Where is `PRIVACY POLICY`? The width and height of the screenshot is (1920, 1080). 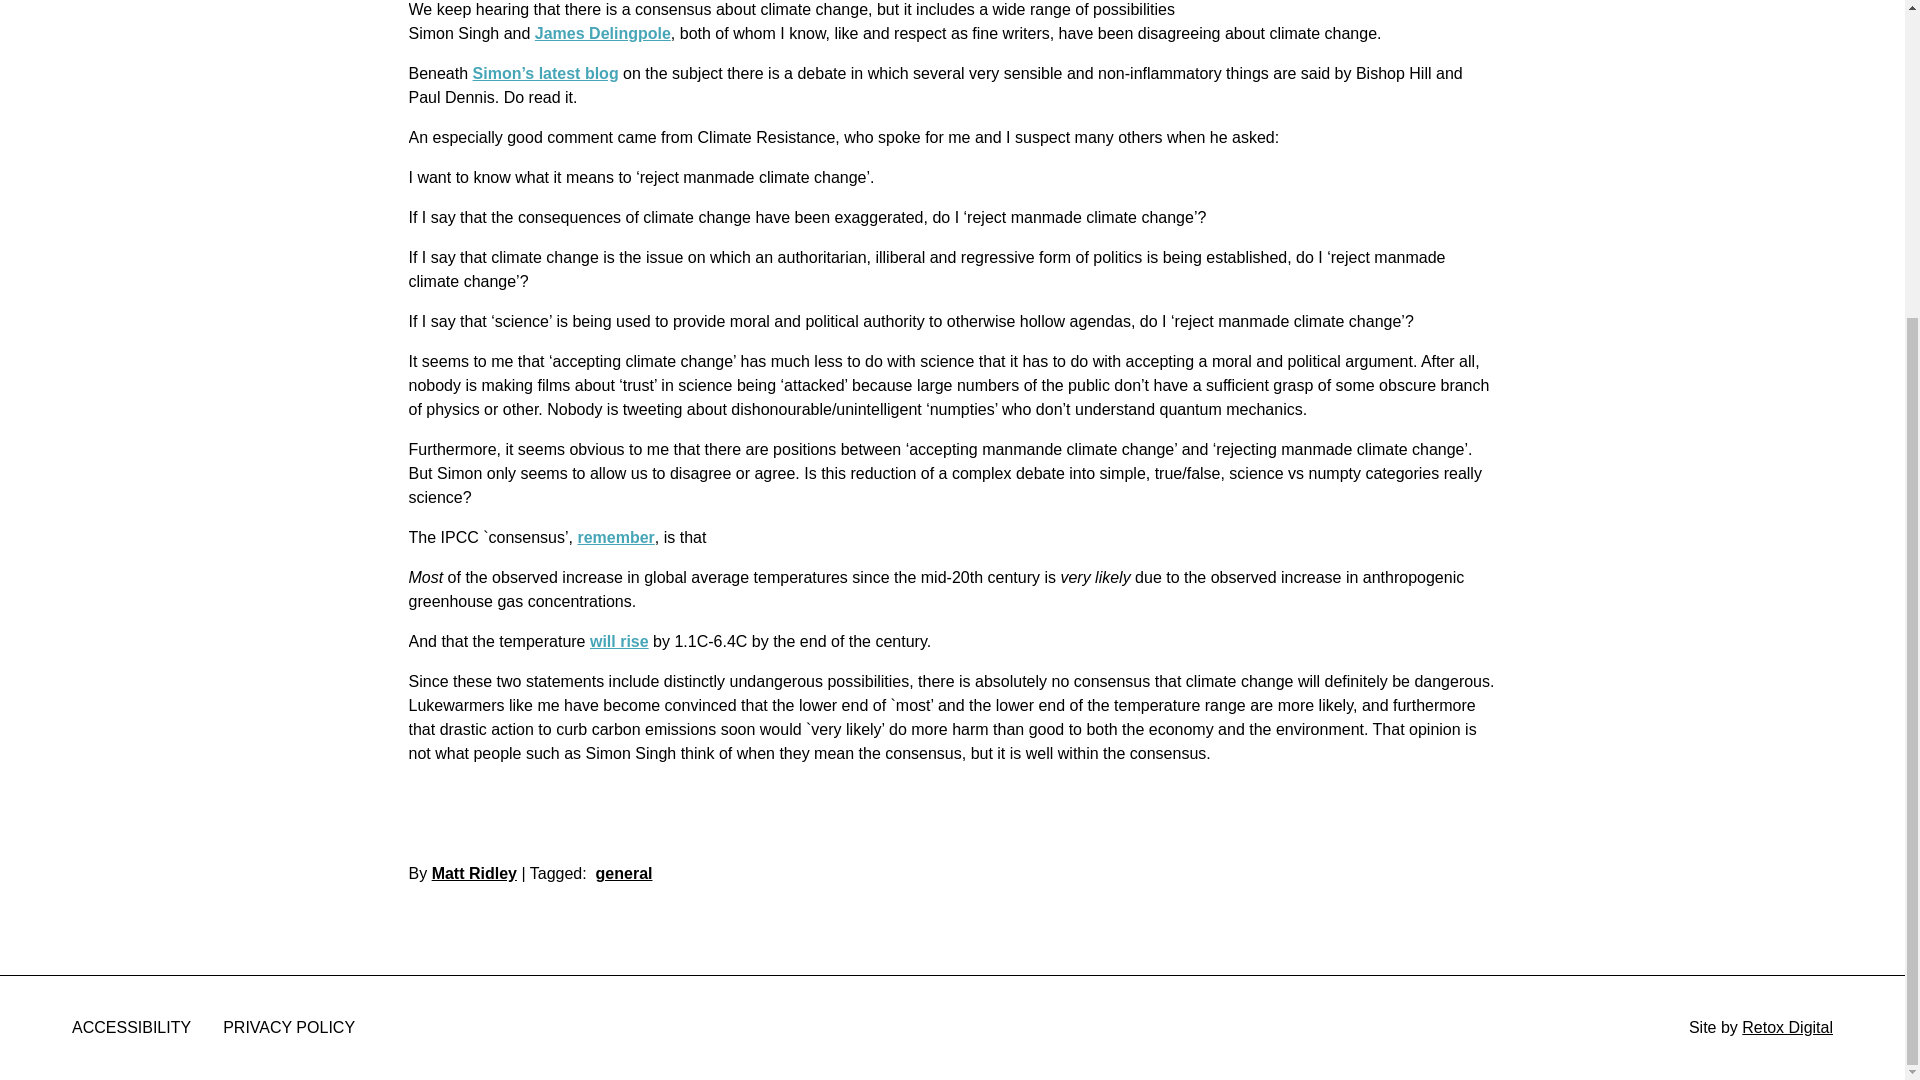 PRIVACY POLICY is located at coordinates (288, 1027).